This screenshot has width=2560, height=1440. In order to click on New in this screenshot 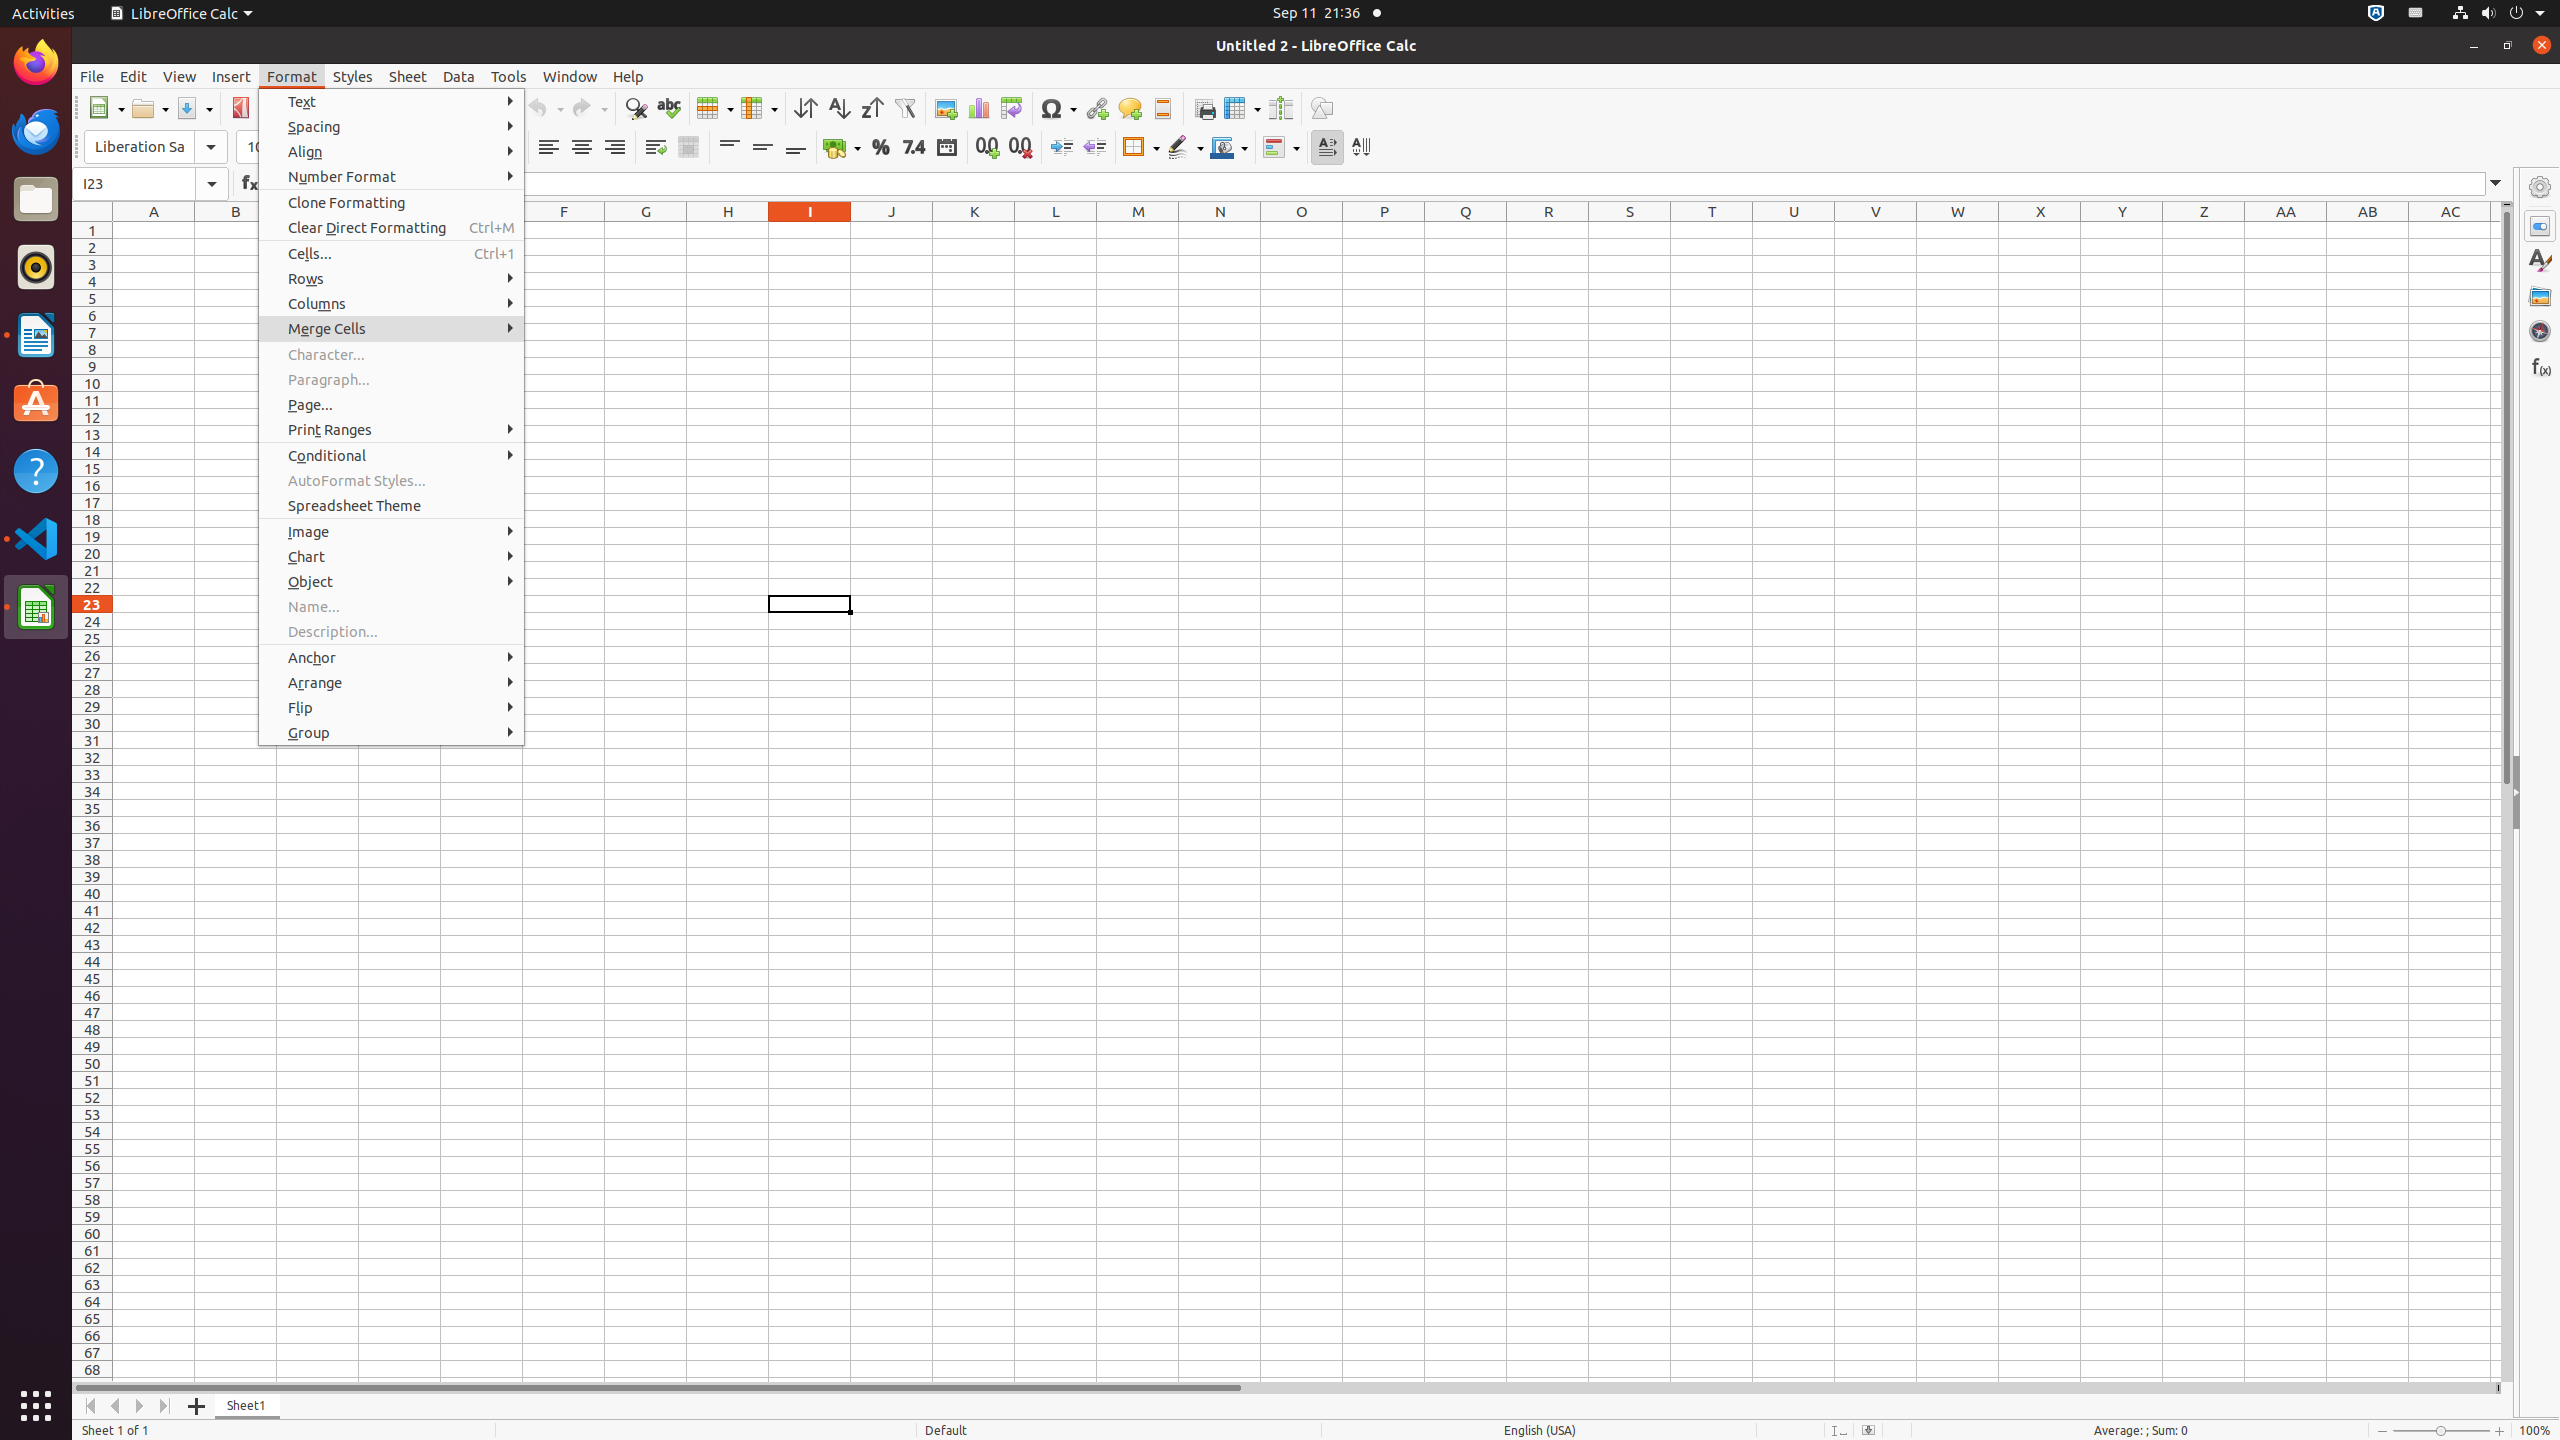, I will do `click(106, 108)`.